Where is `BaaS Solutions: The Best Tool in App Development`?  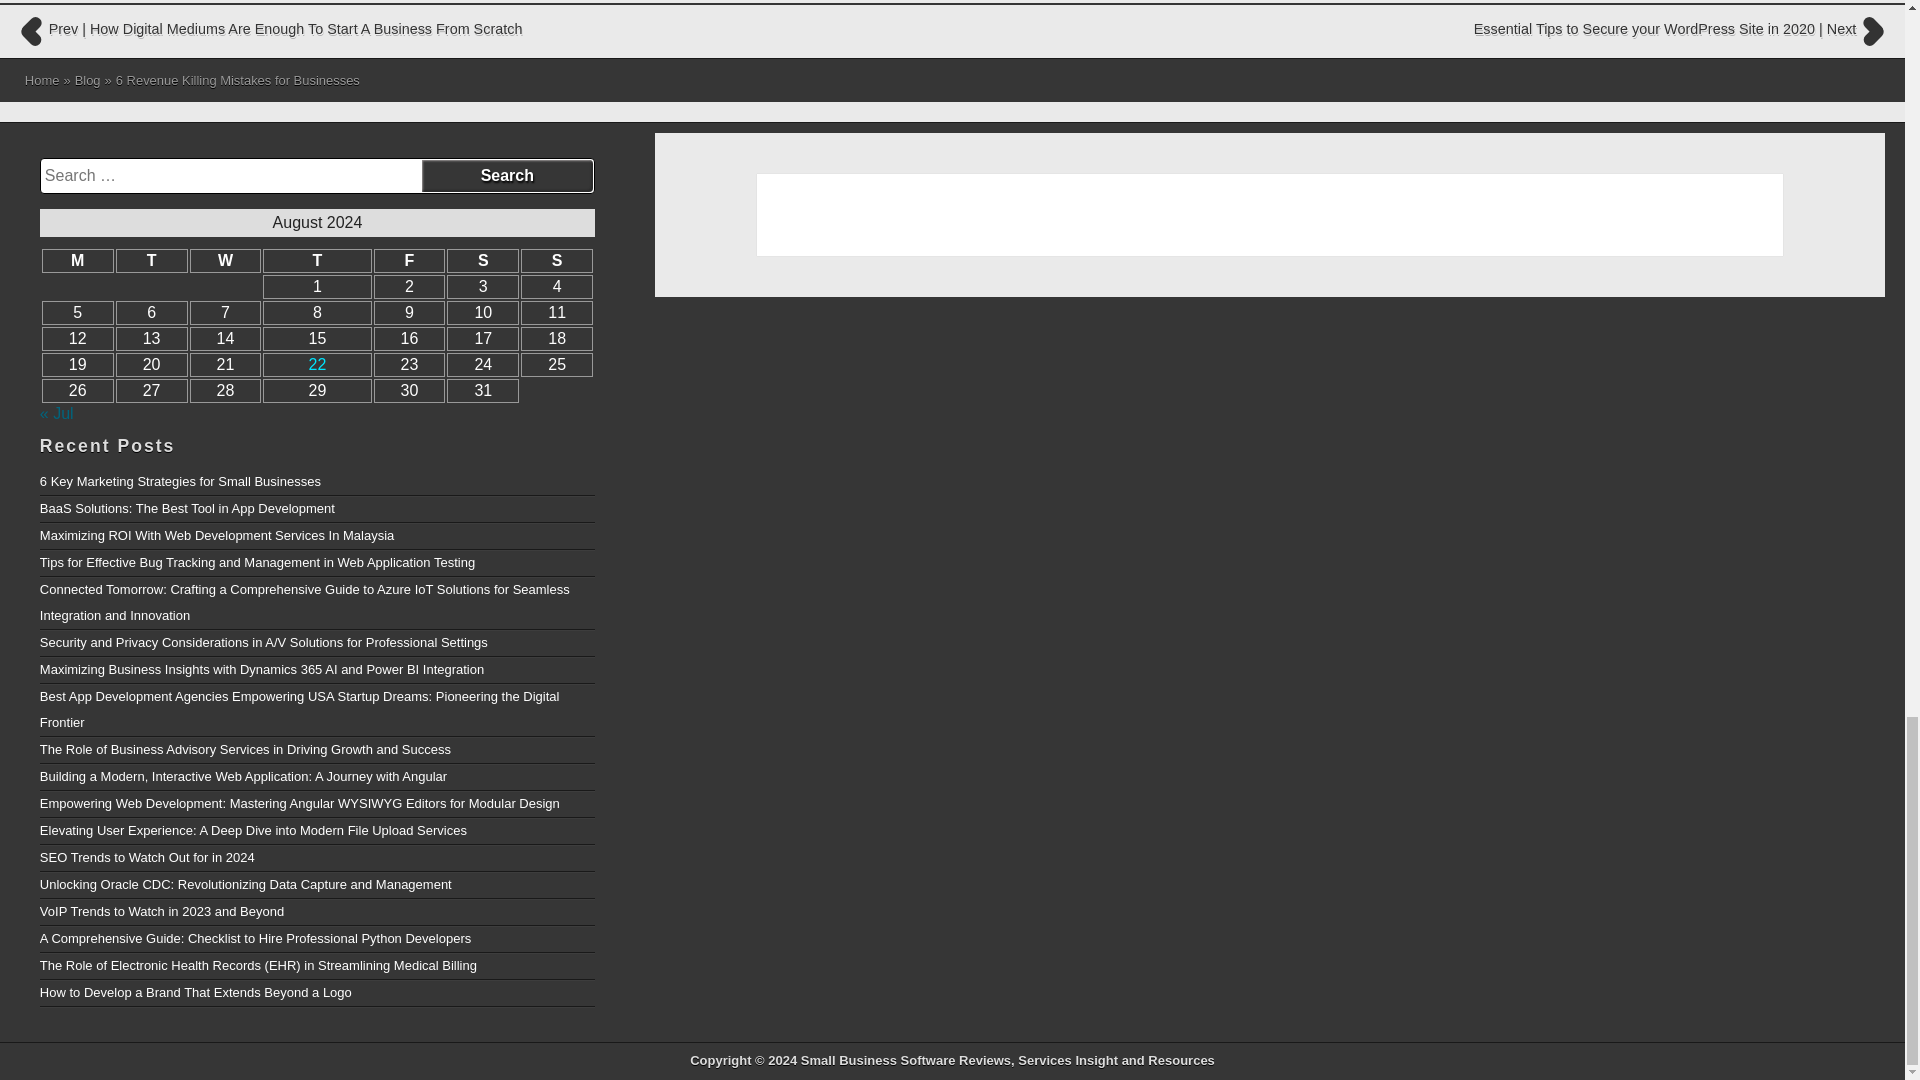
BaaS Solutions: The Best Tool in App Development is located at coordinates (318, 508).